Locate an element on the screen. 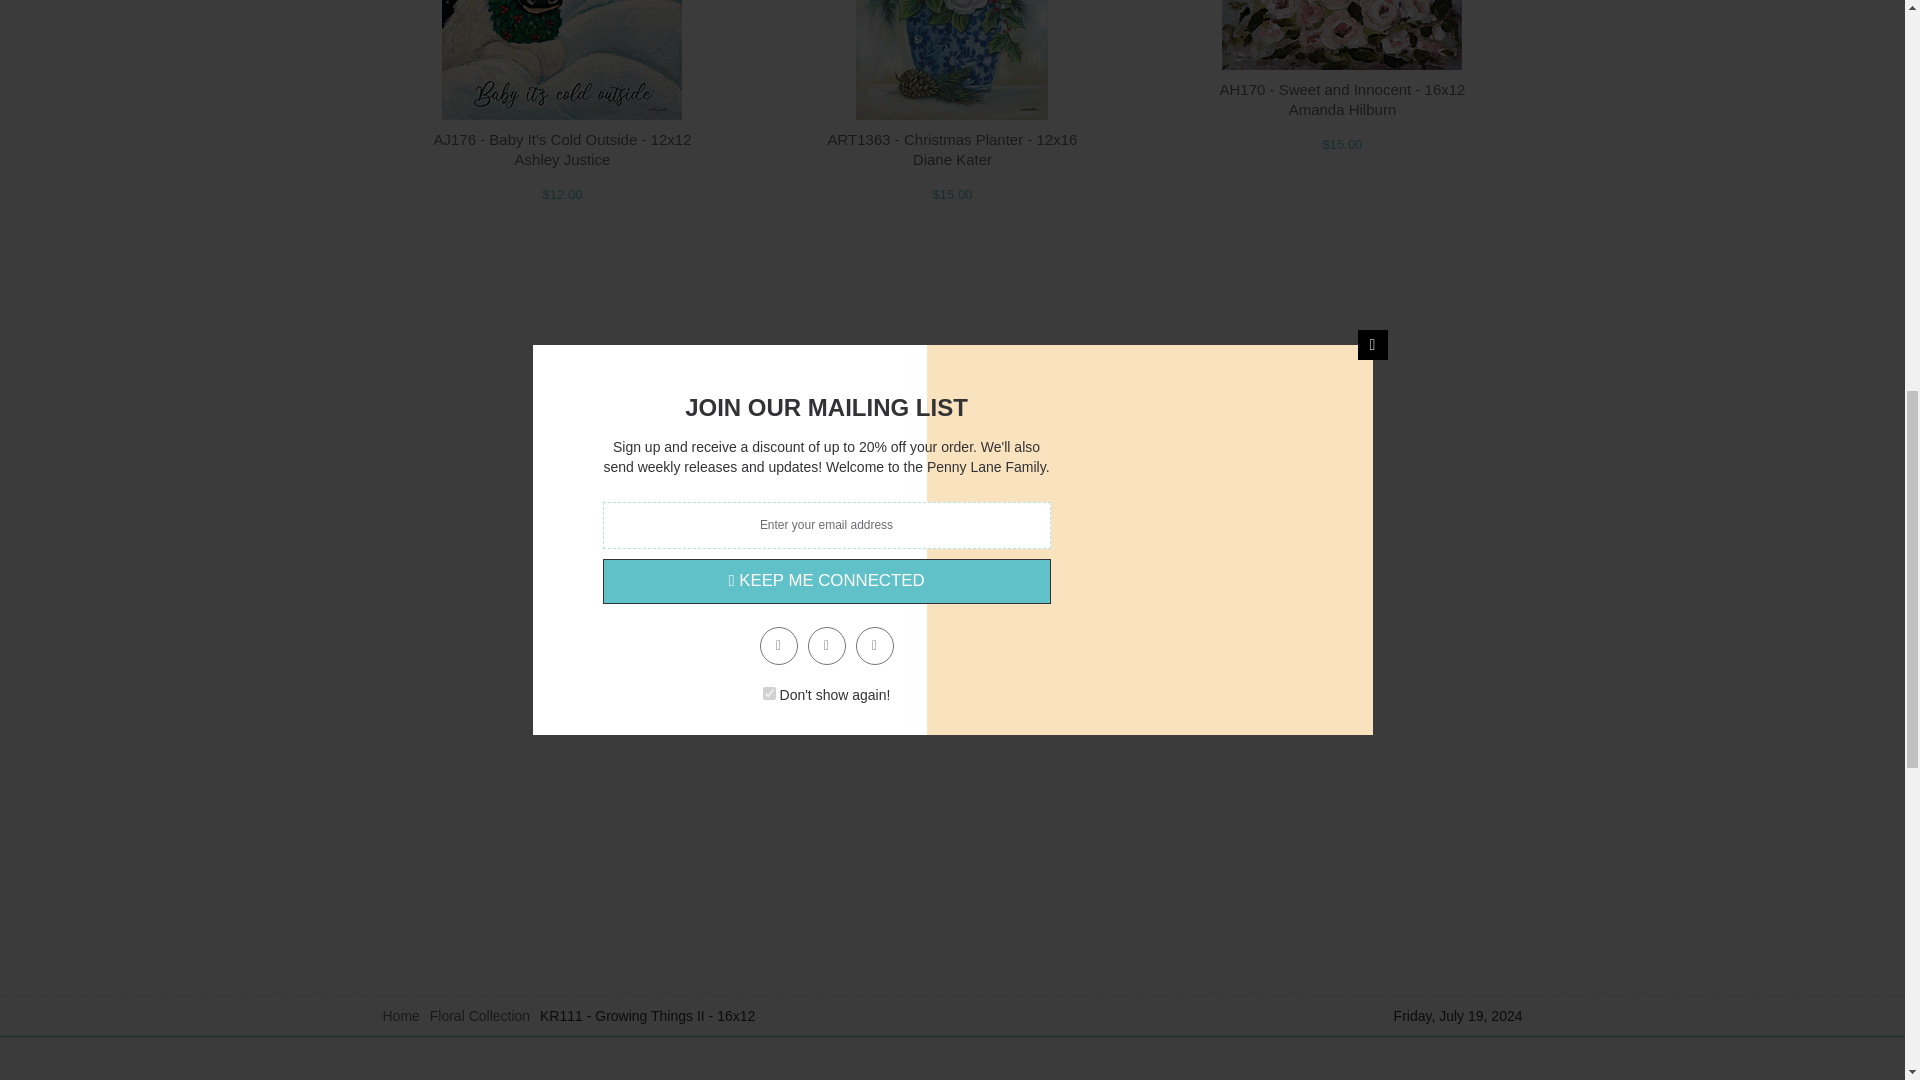 Image resolution: width=1920 pixels, height=1080 pixels. Ashley Justice is located at coordinates (562, 160).